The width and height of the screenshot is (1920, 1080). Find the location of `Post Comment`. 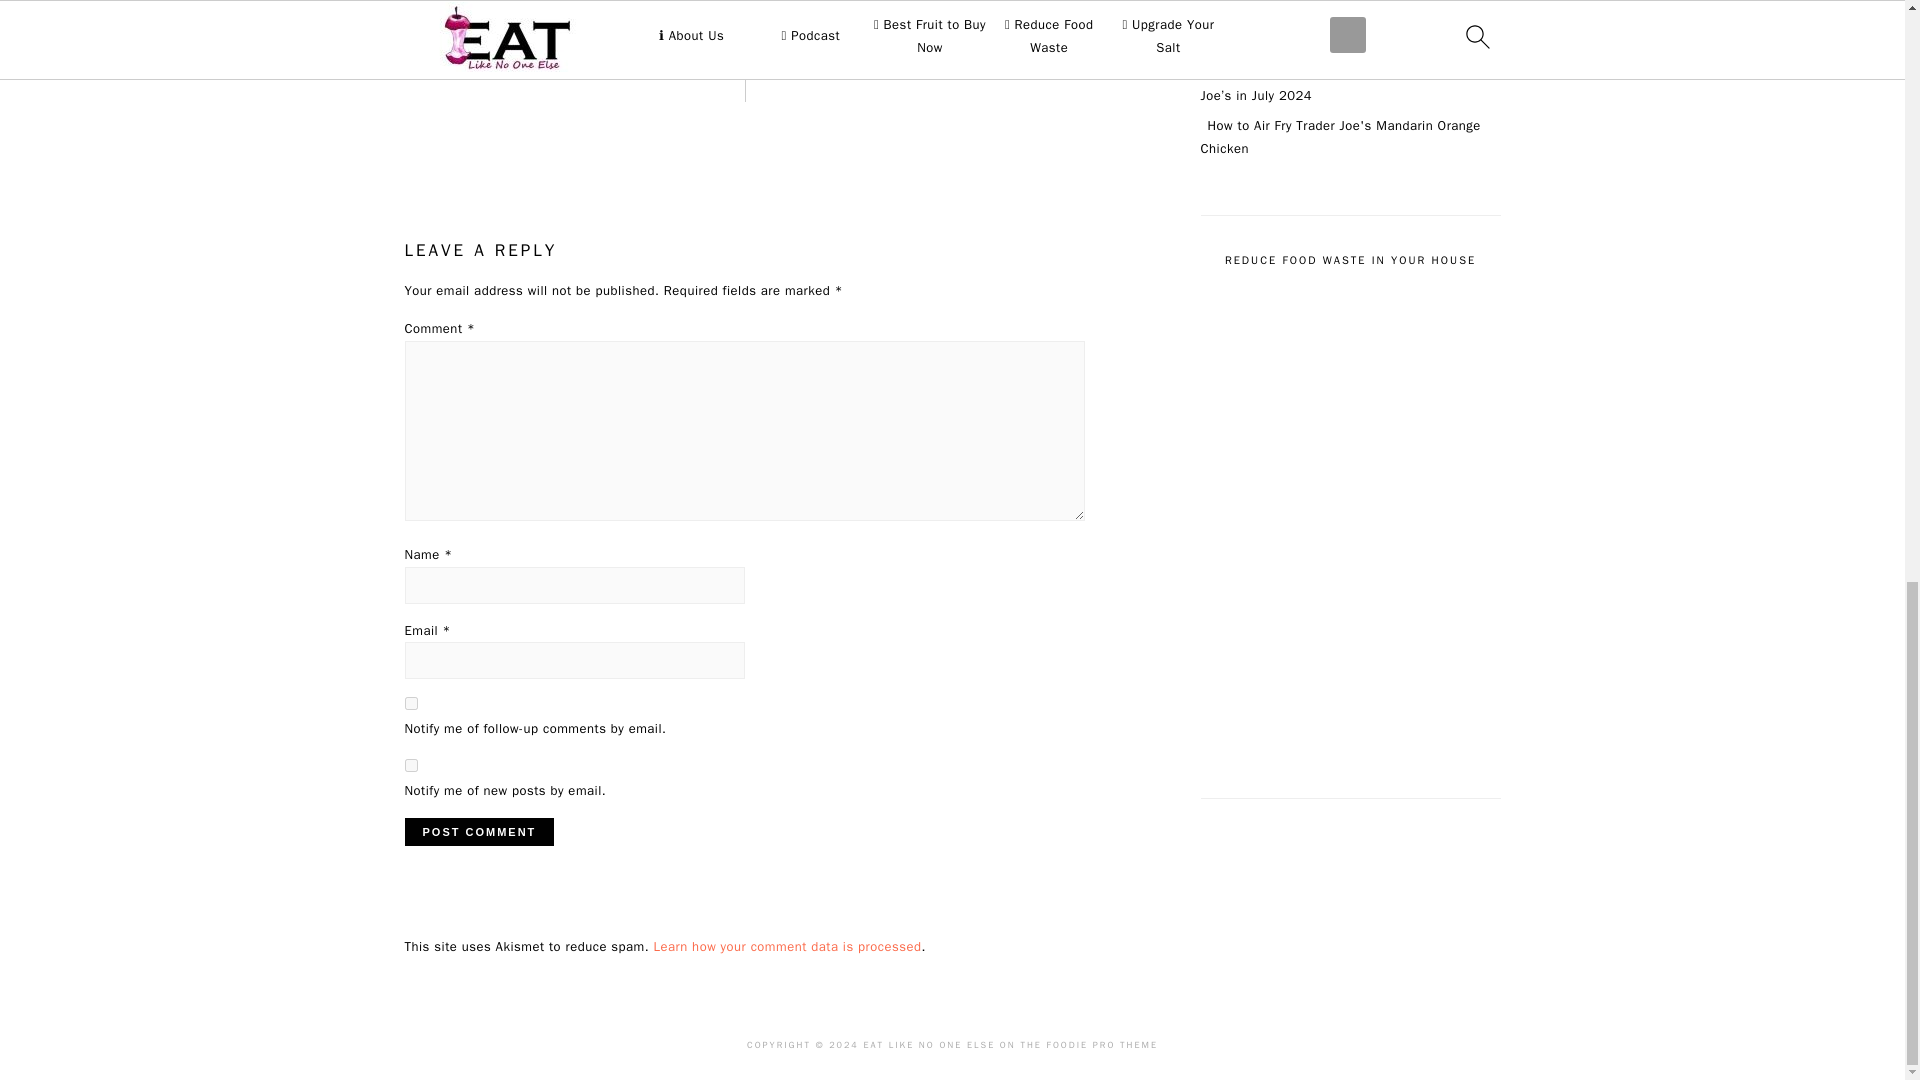

Post Comment is located at coordinates (478, 831).